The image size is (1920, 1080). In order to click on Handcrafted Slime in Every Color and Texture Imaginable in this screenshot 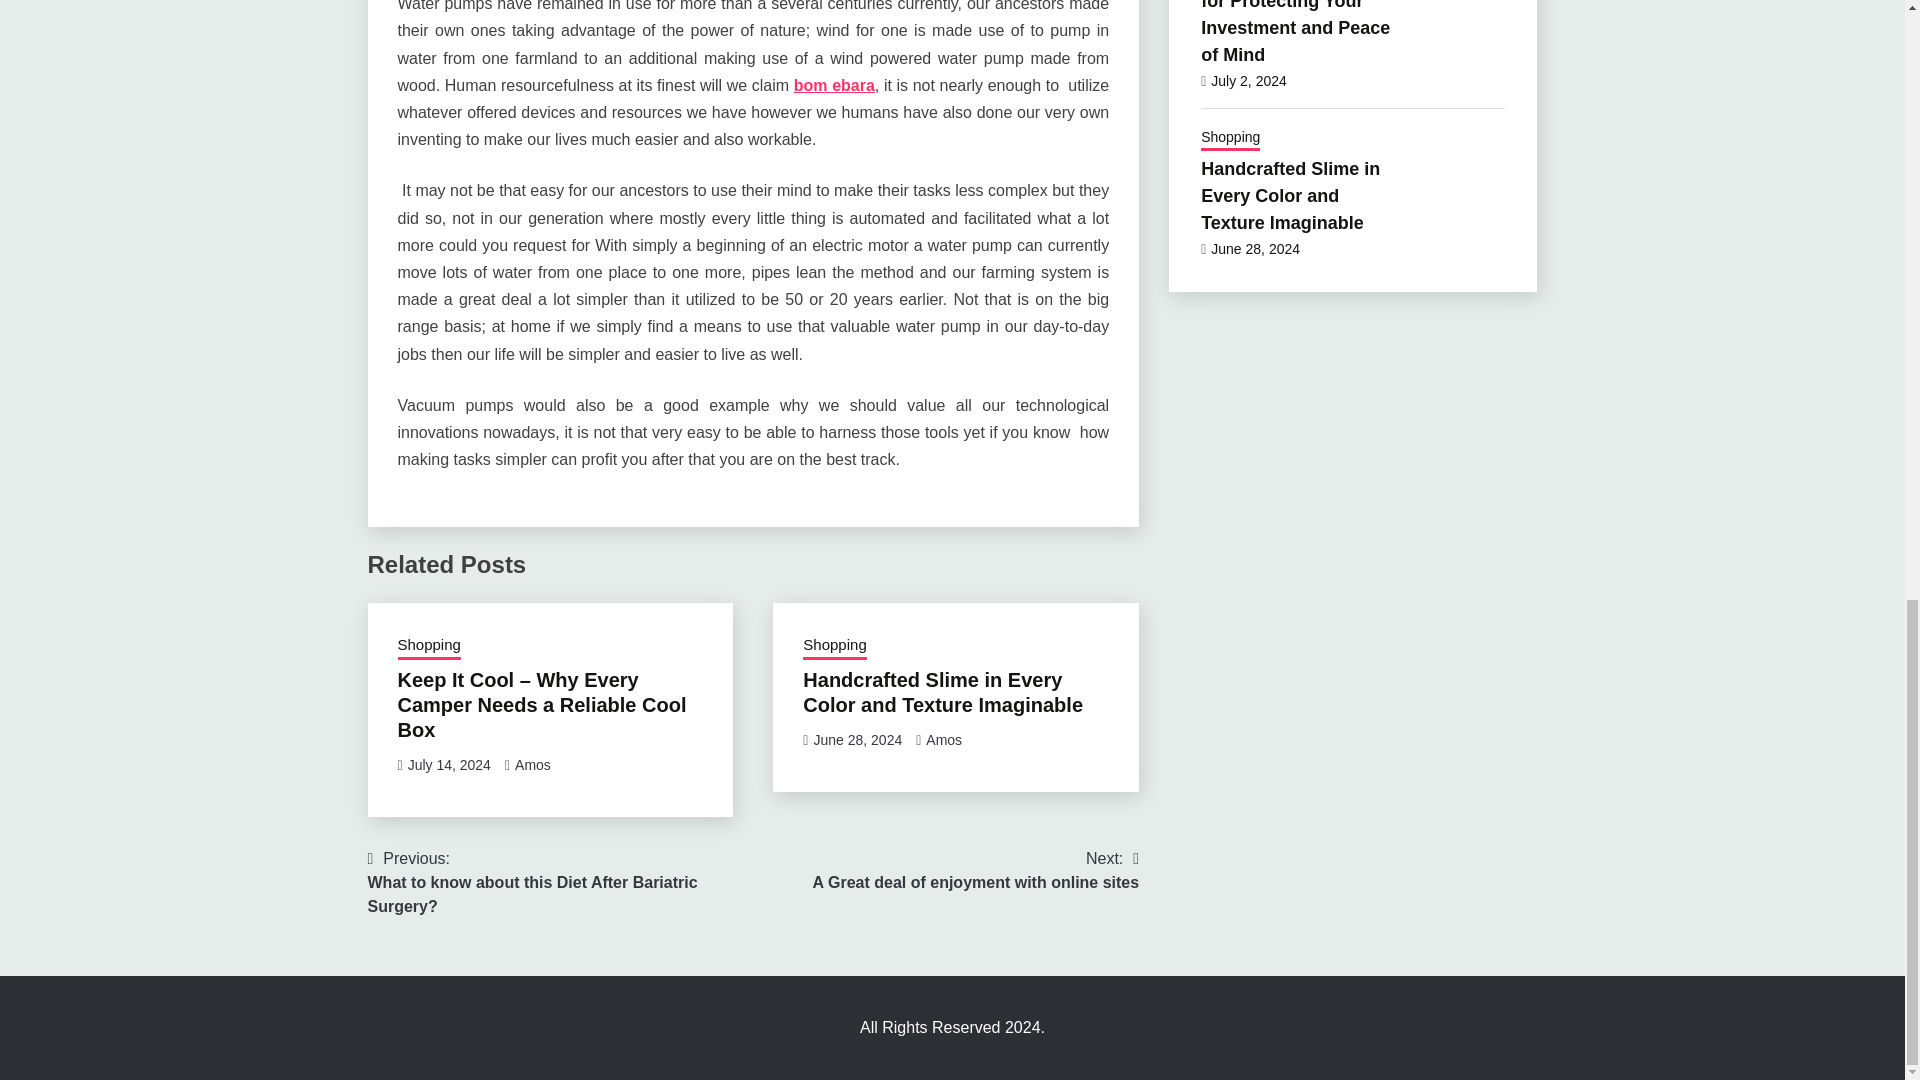, I will do `click(976, 870)`.